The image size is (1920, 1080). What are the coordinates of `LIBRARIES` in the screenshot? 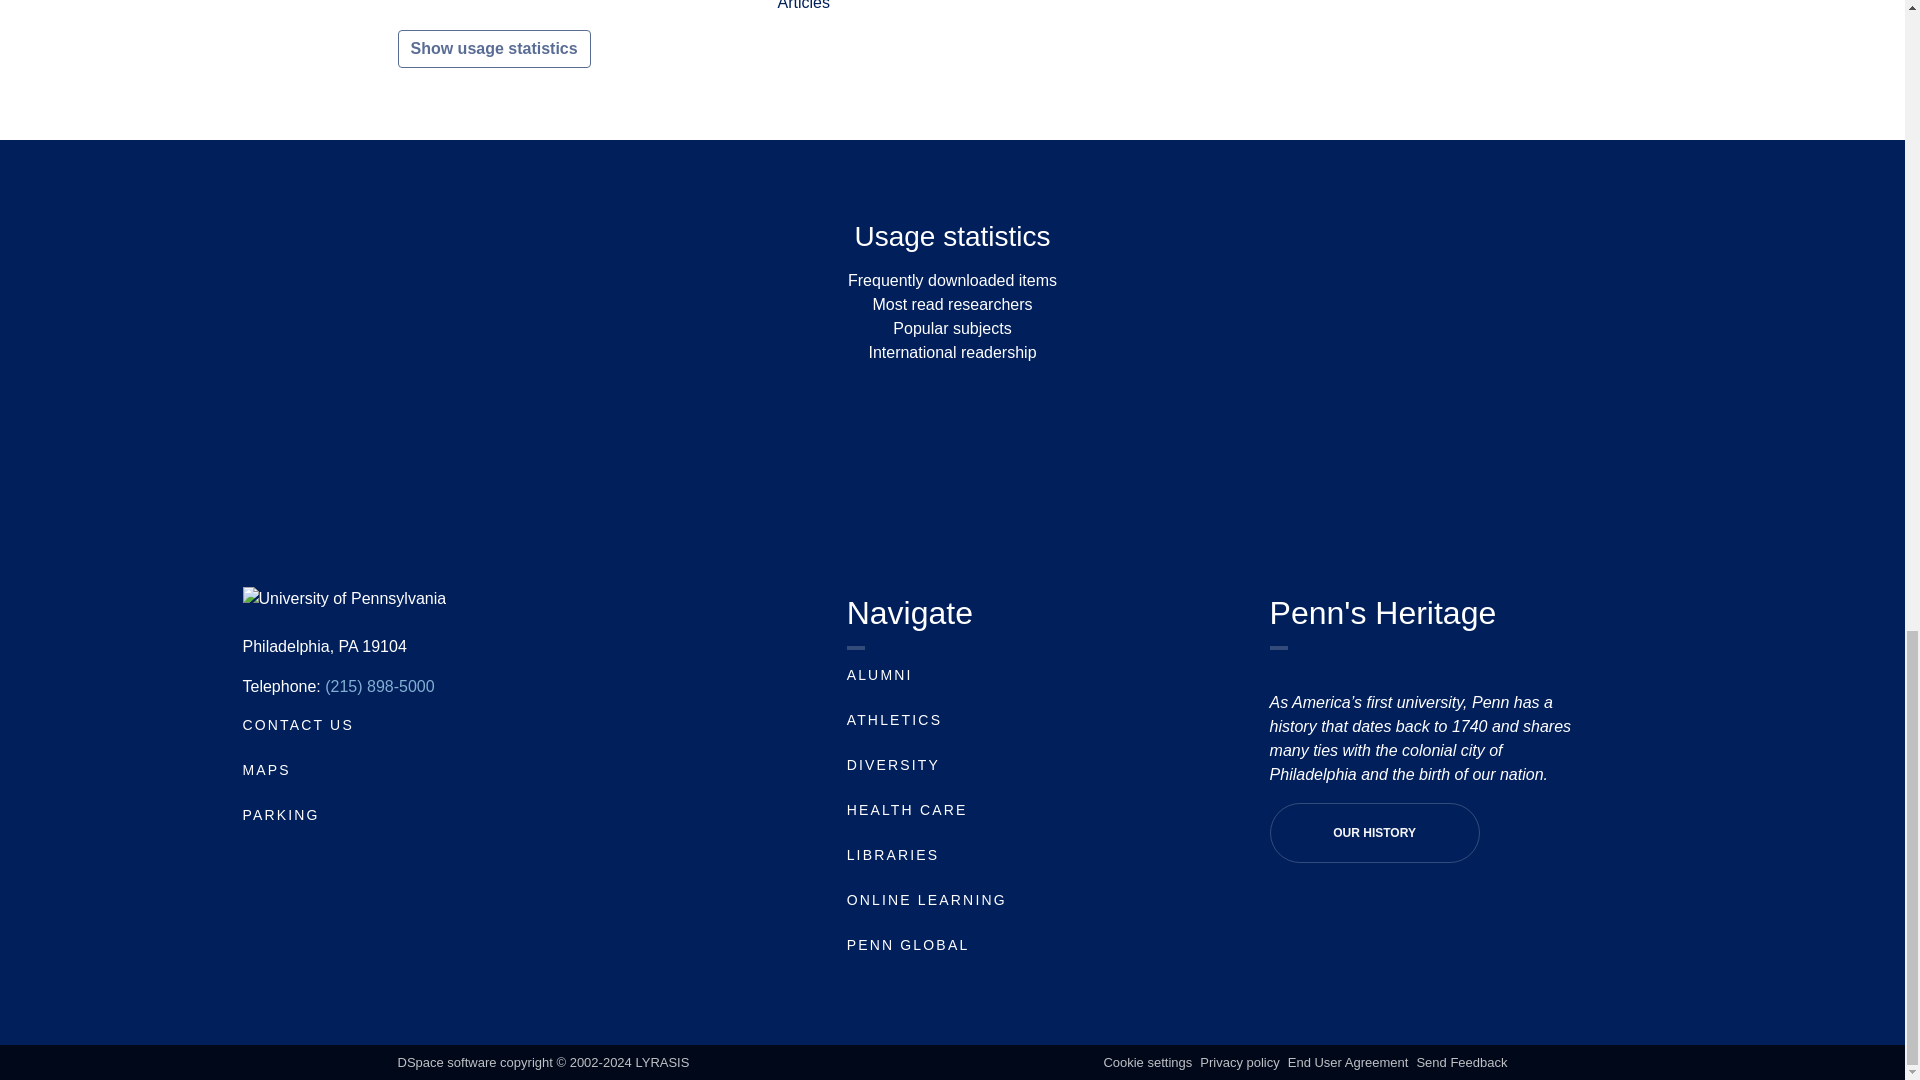 It's located at (893, 854).